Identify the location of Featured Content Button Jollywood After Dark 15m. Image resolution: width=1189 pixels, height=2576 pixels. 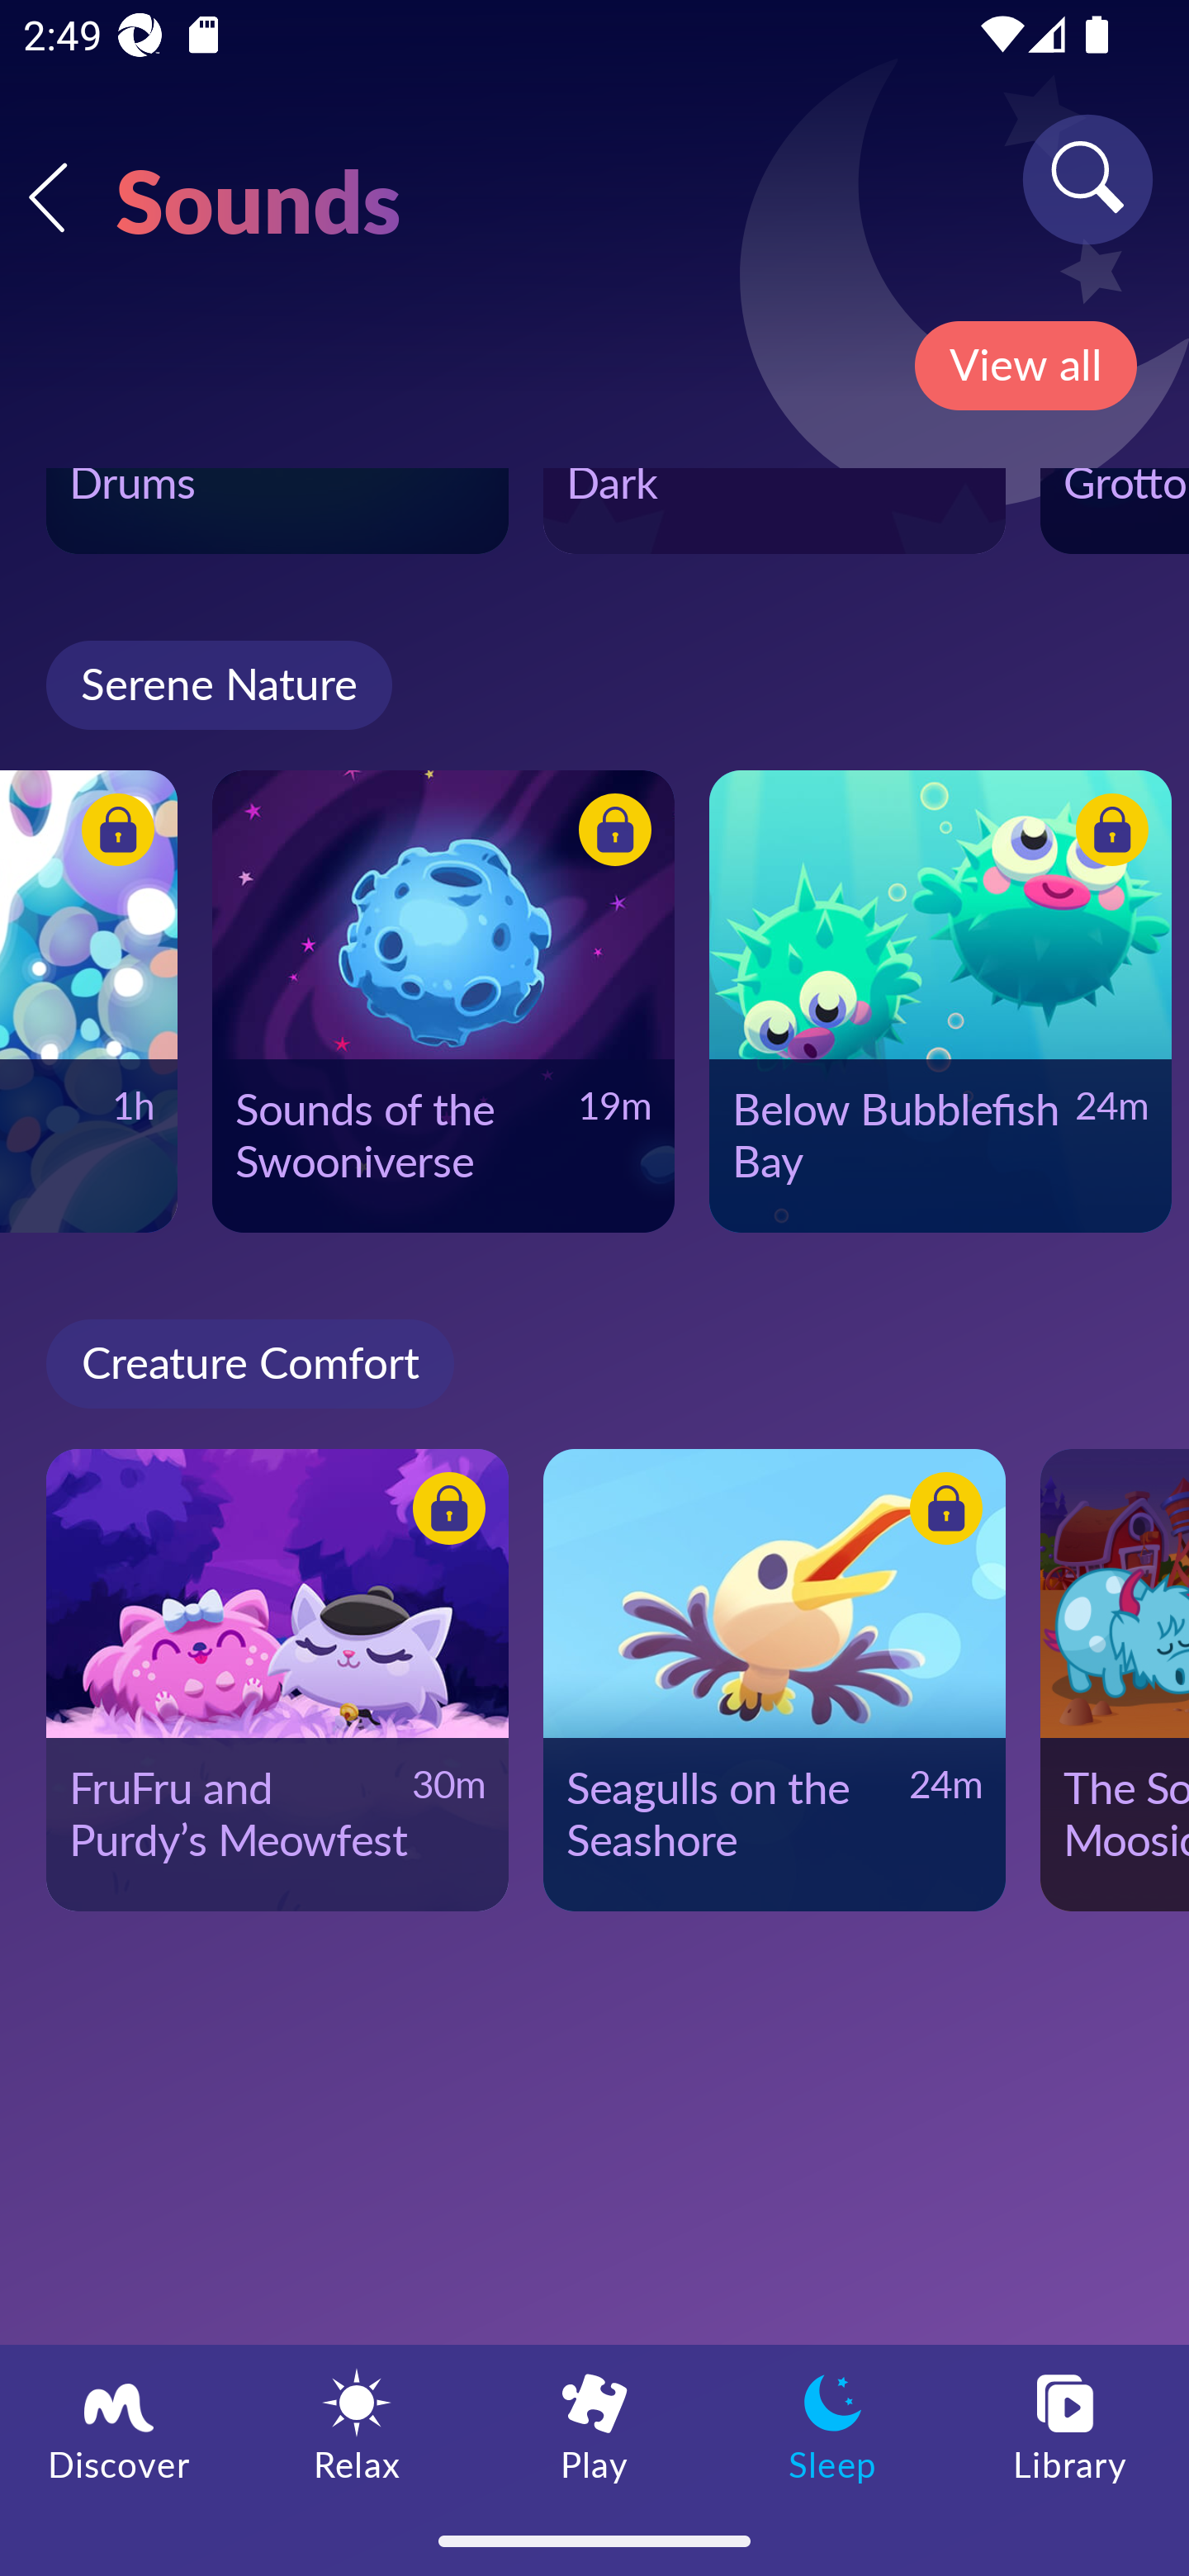
(775, 510).